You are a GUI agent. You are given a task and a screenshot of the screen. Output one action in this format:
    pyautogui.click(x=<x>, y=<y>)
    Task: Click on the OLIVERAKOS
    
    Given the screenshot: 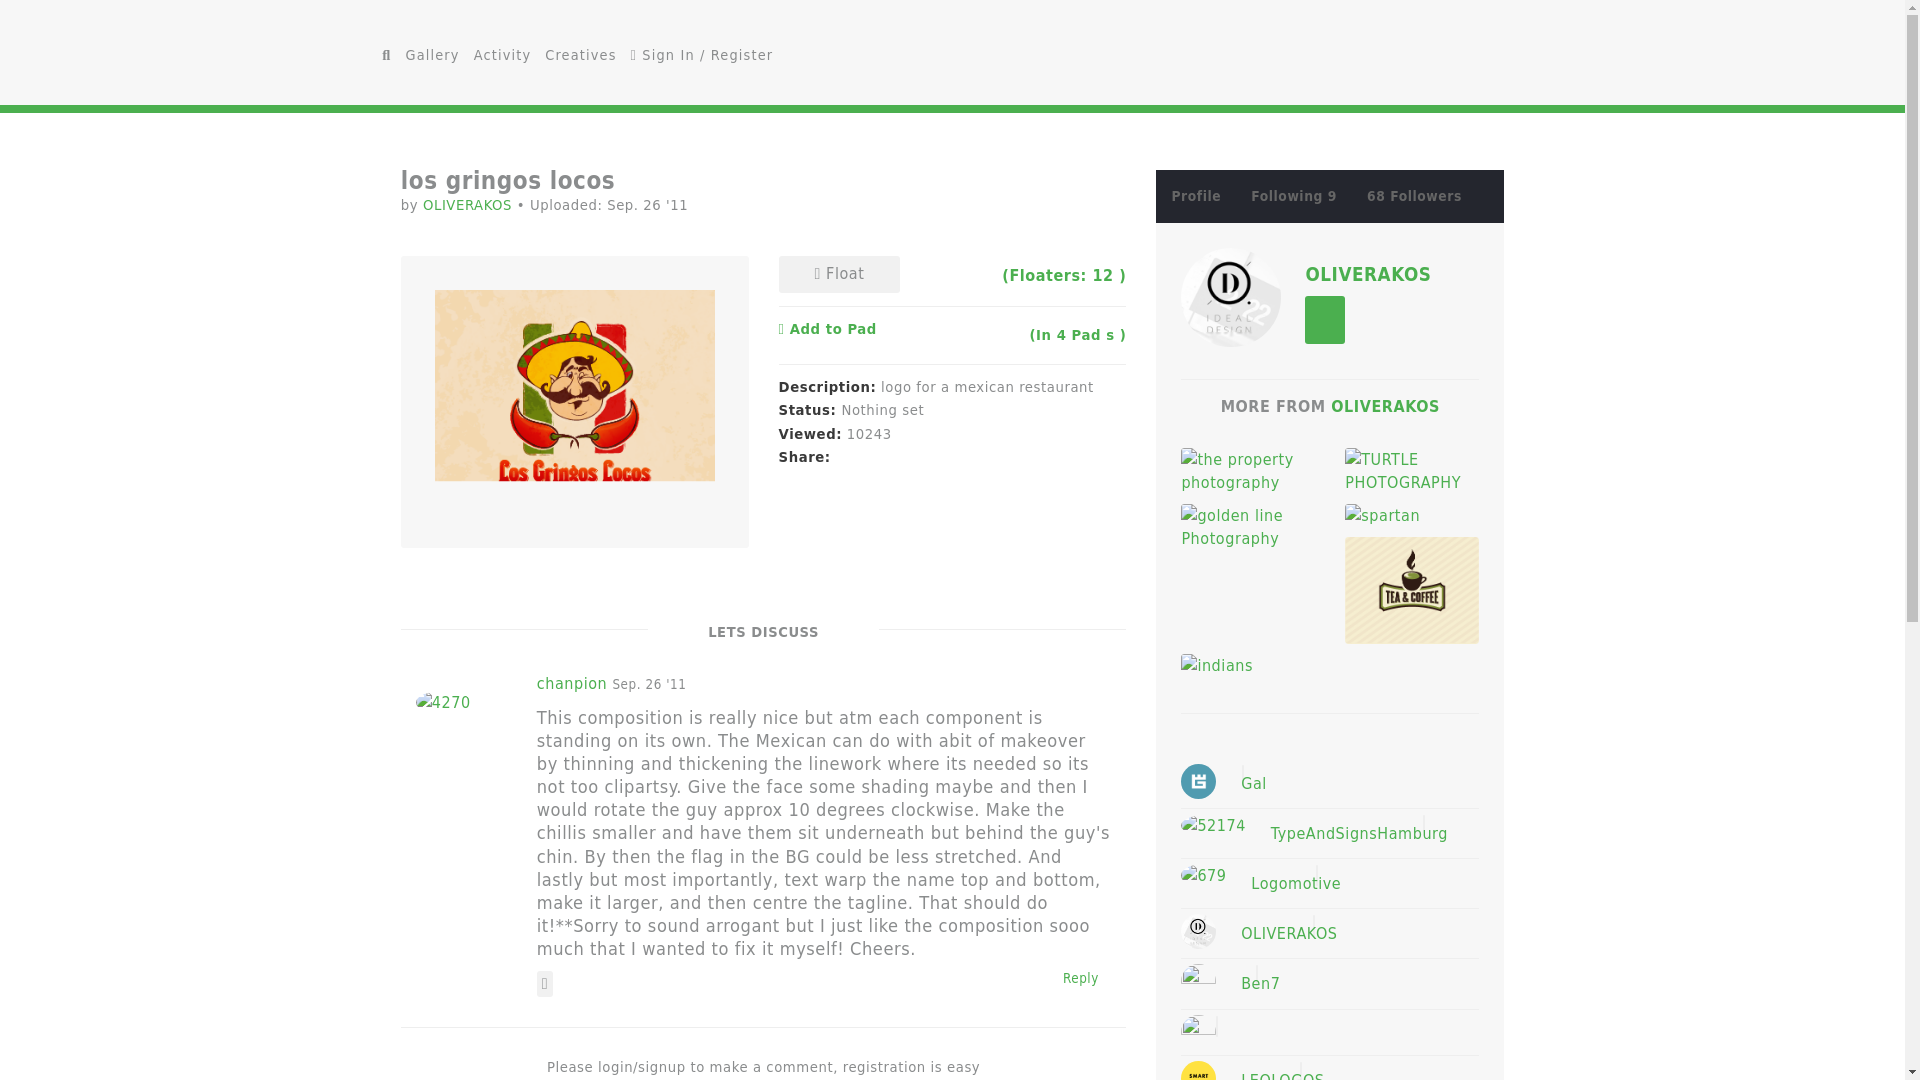 What is the action you would take?
    pyautogui.click(x=1368, y=274)
    